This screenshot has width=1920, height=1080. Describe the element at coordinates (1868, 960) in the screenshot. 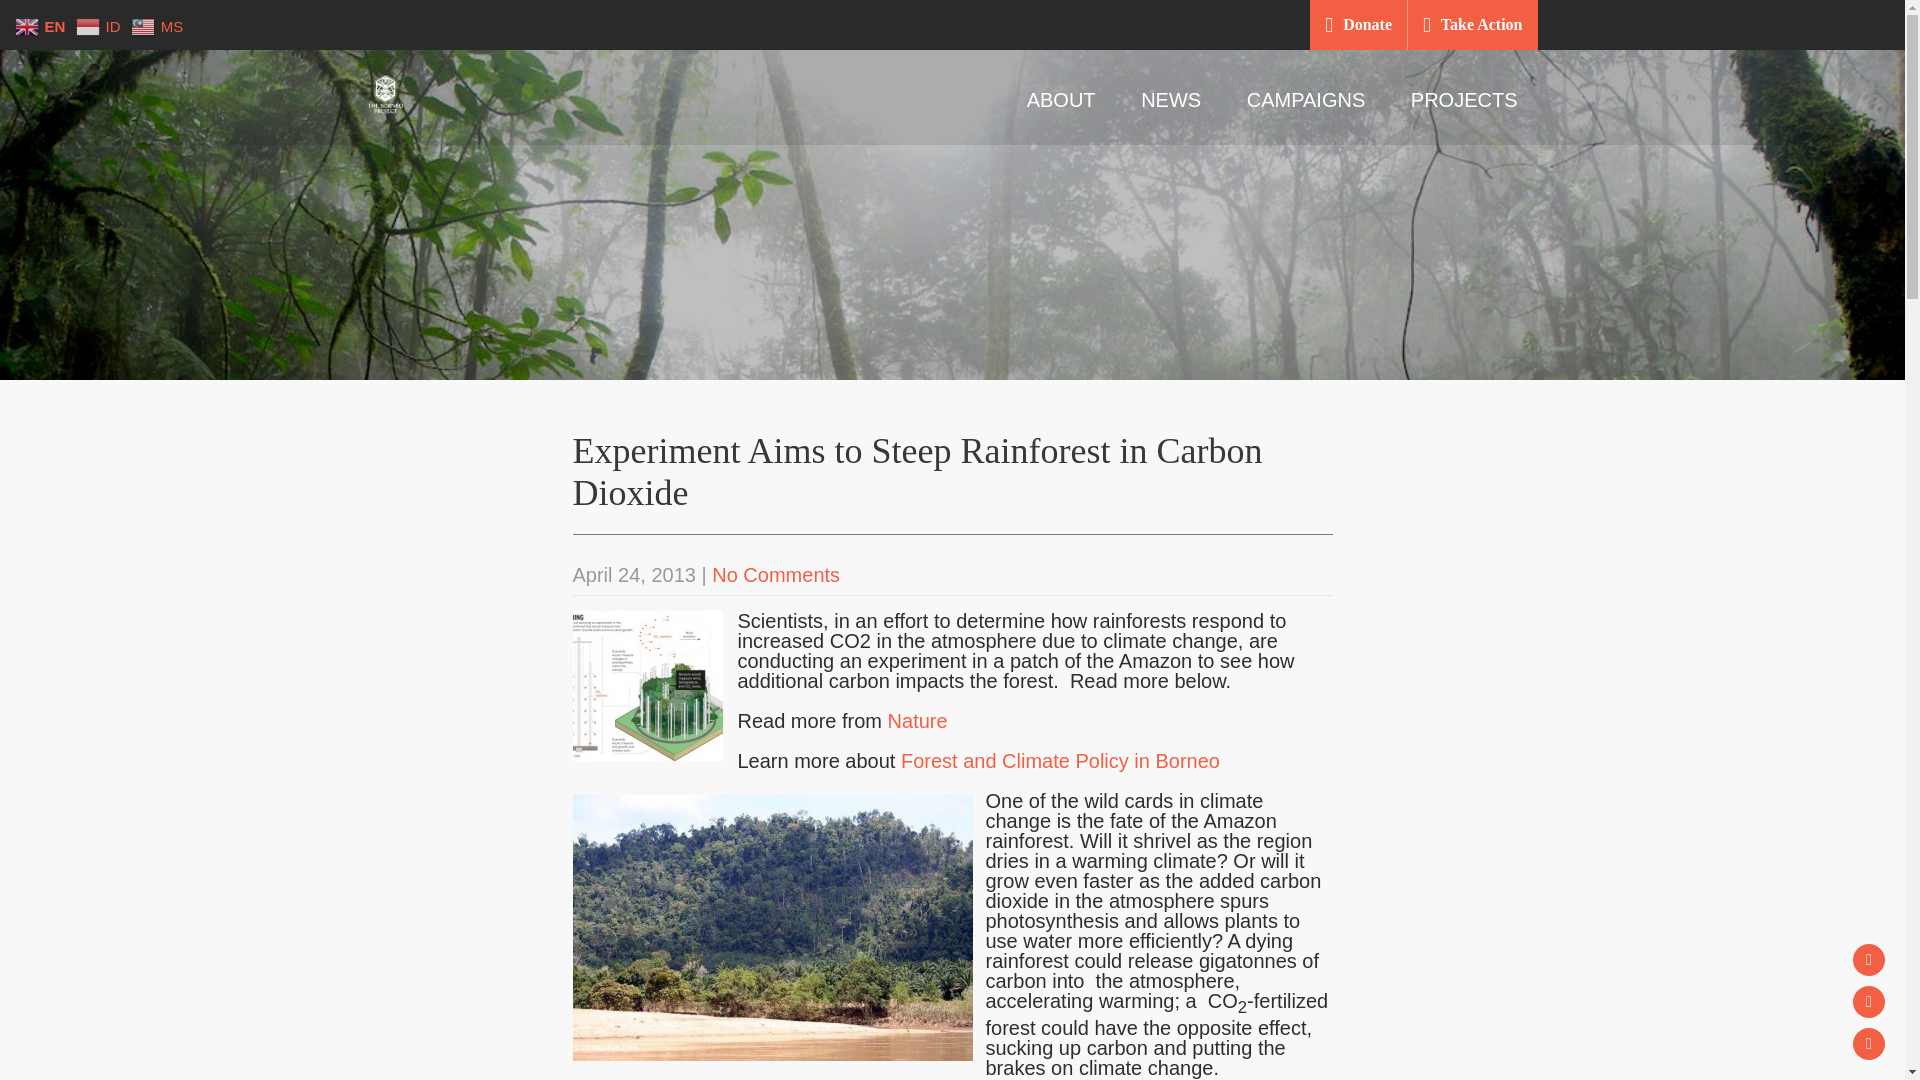

I see `Facebook` at that location.